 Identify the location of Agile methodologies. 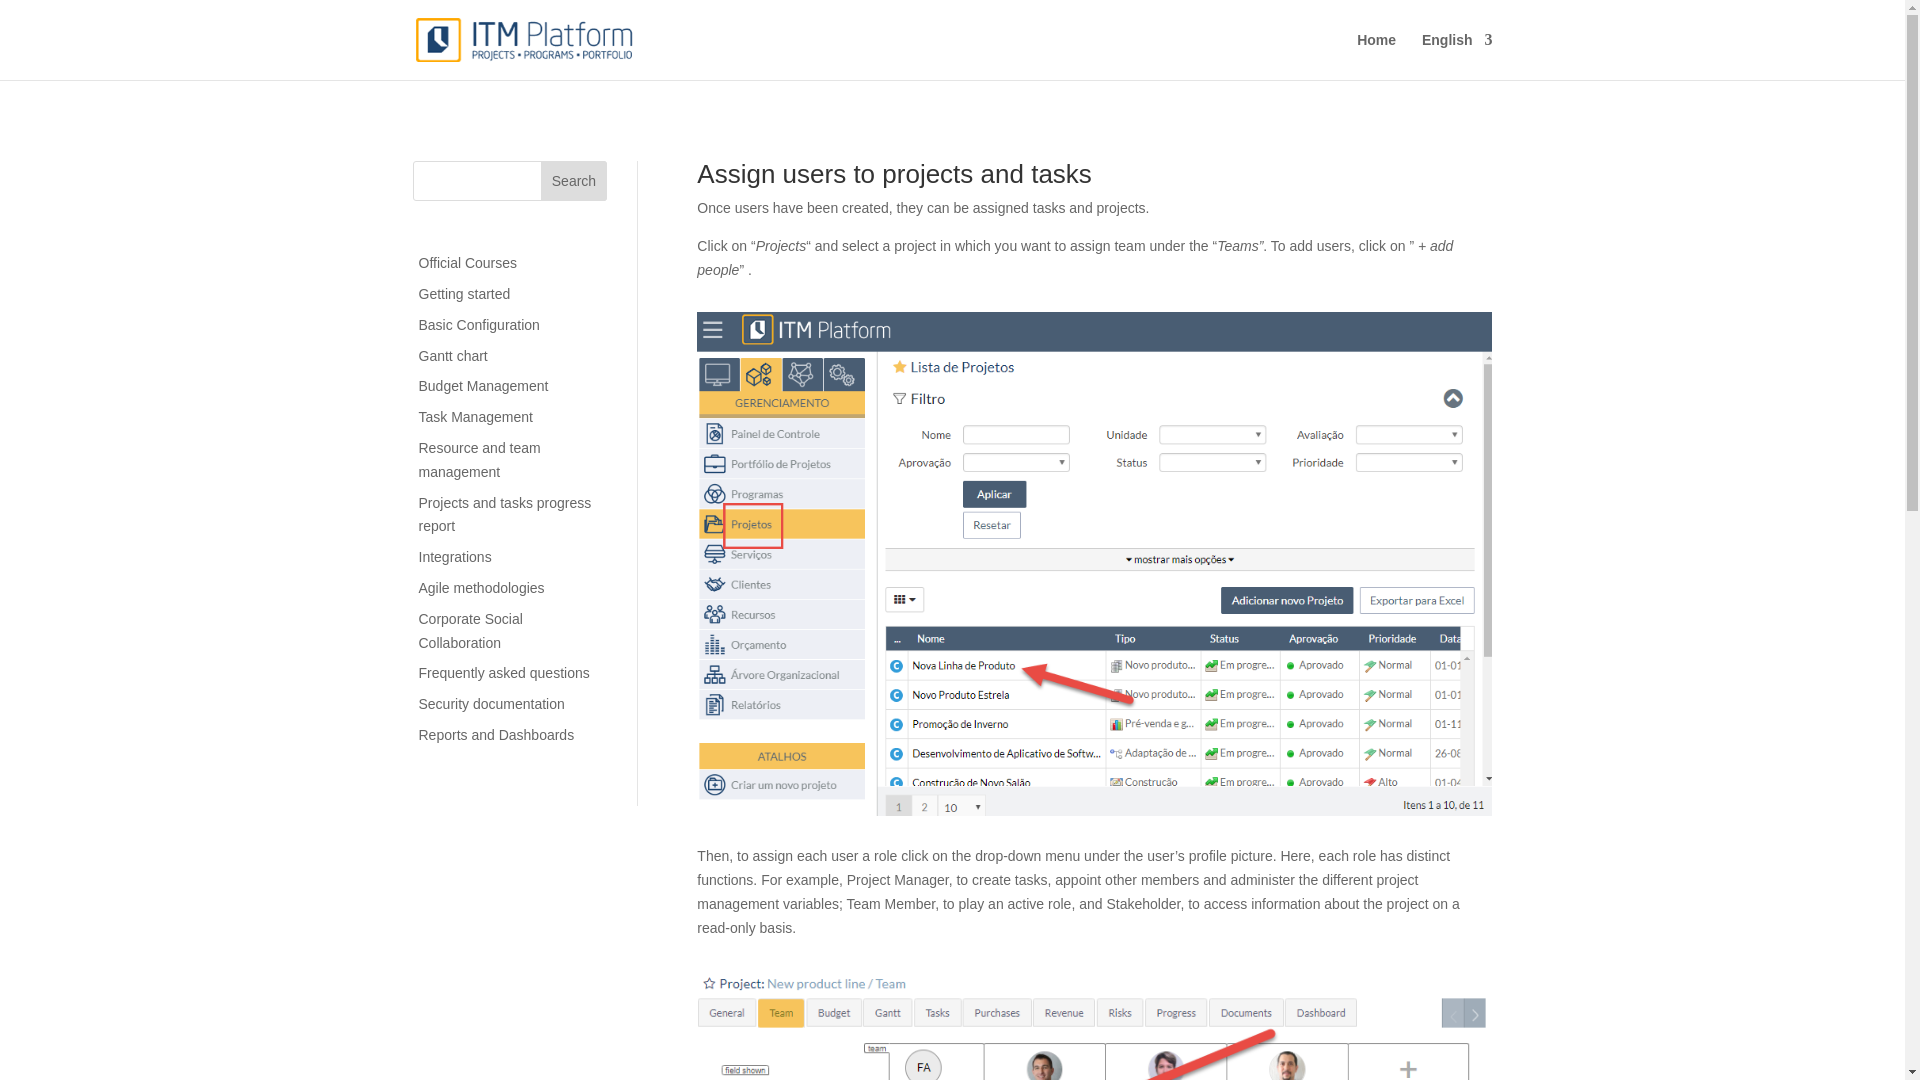
(480, 588).